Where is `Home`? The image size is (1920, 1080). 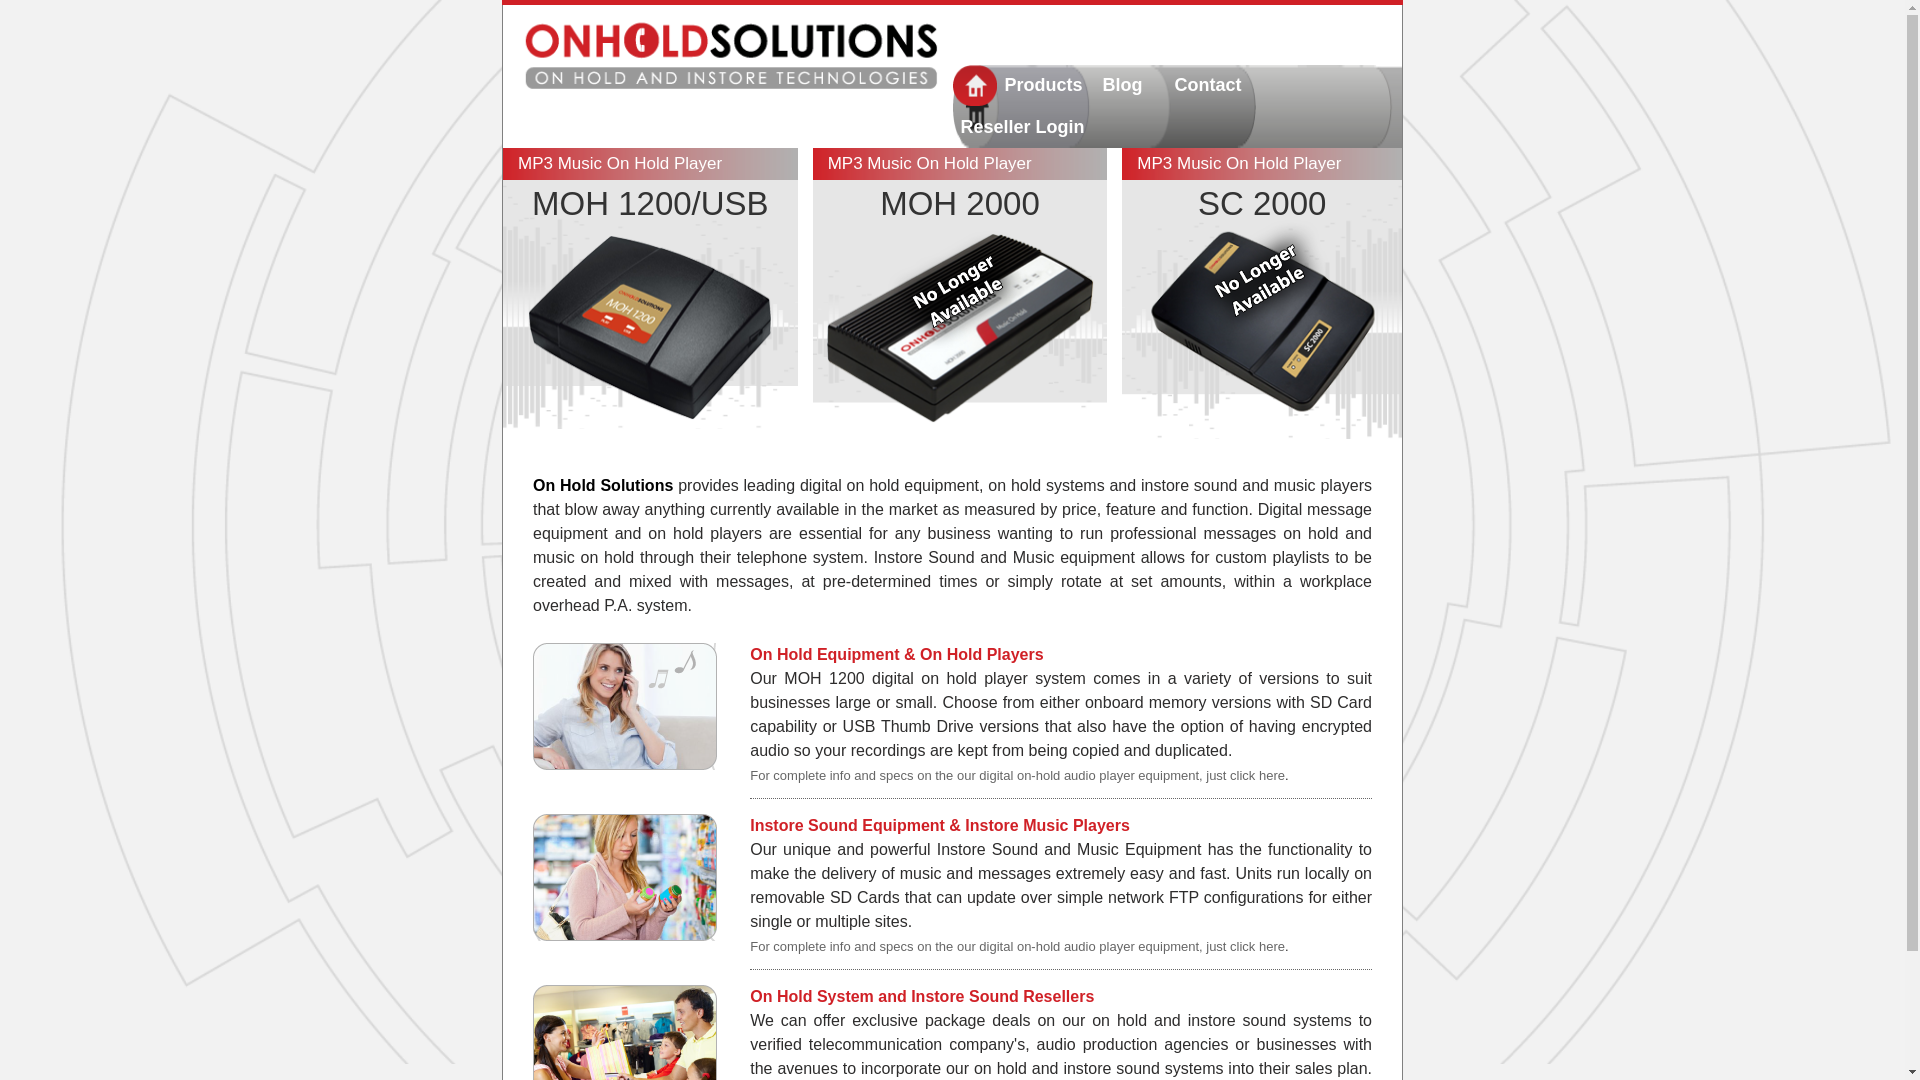 Home is located at coordinates (728, 60).